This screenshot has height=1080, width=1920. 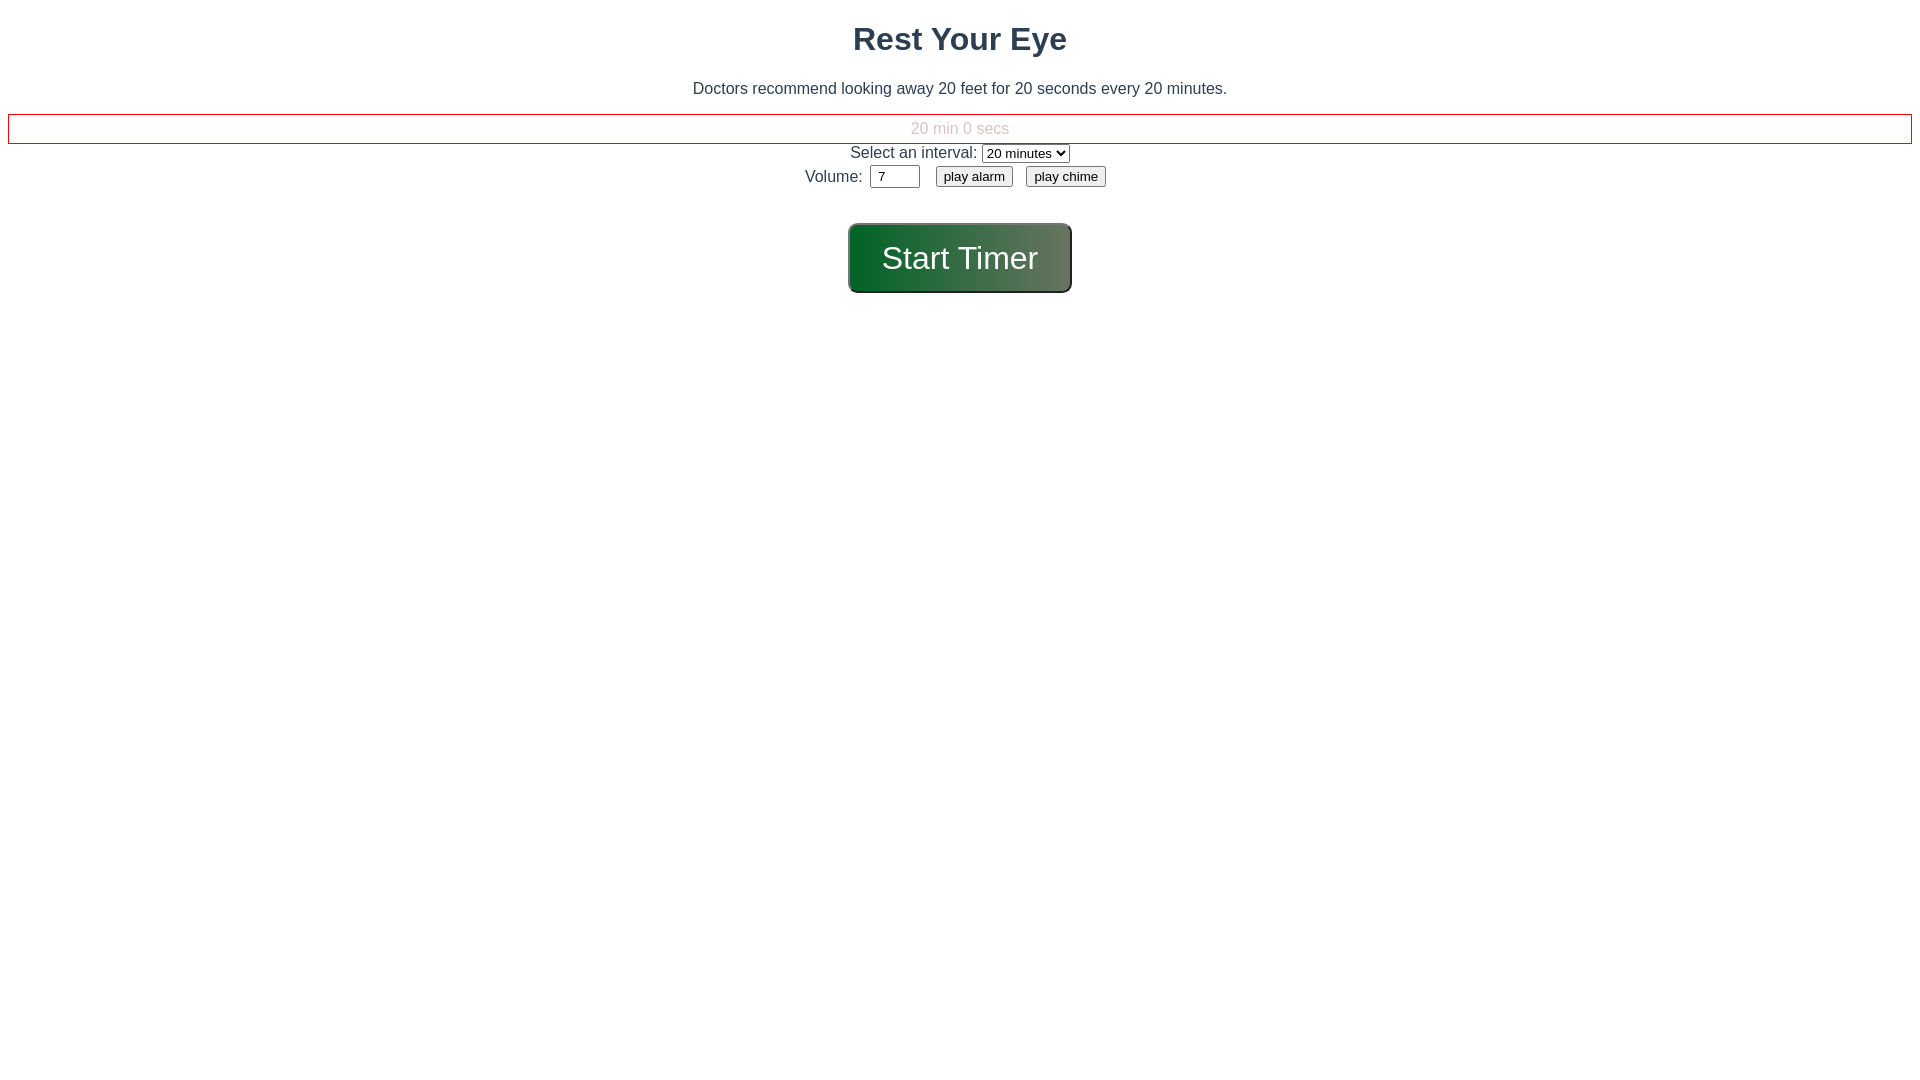 What do you see at coordinates (974, 176) in the screenshot?
I see `play alarm` at bounding box center [974, 176].